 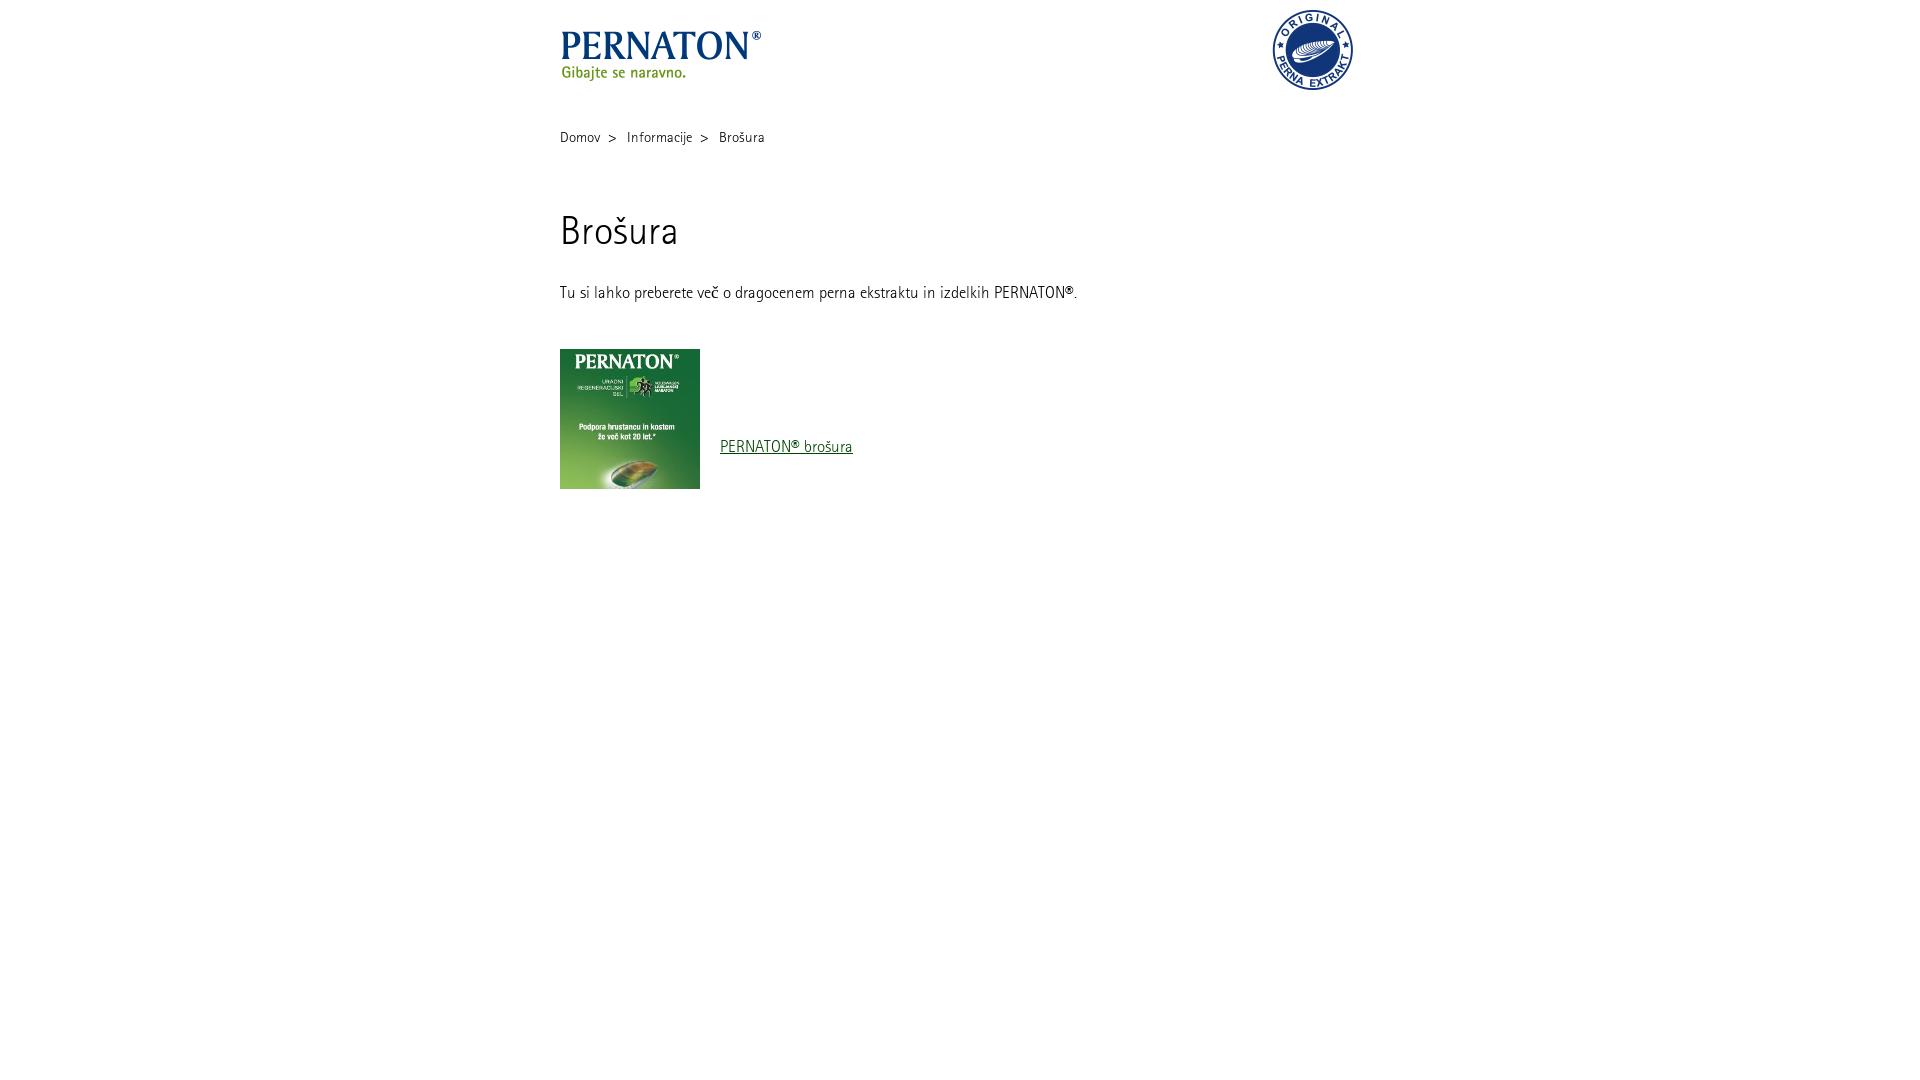 I want to click on Pernaton, so click(x=672, y=50).